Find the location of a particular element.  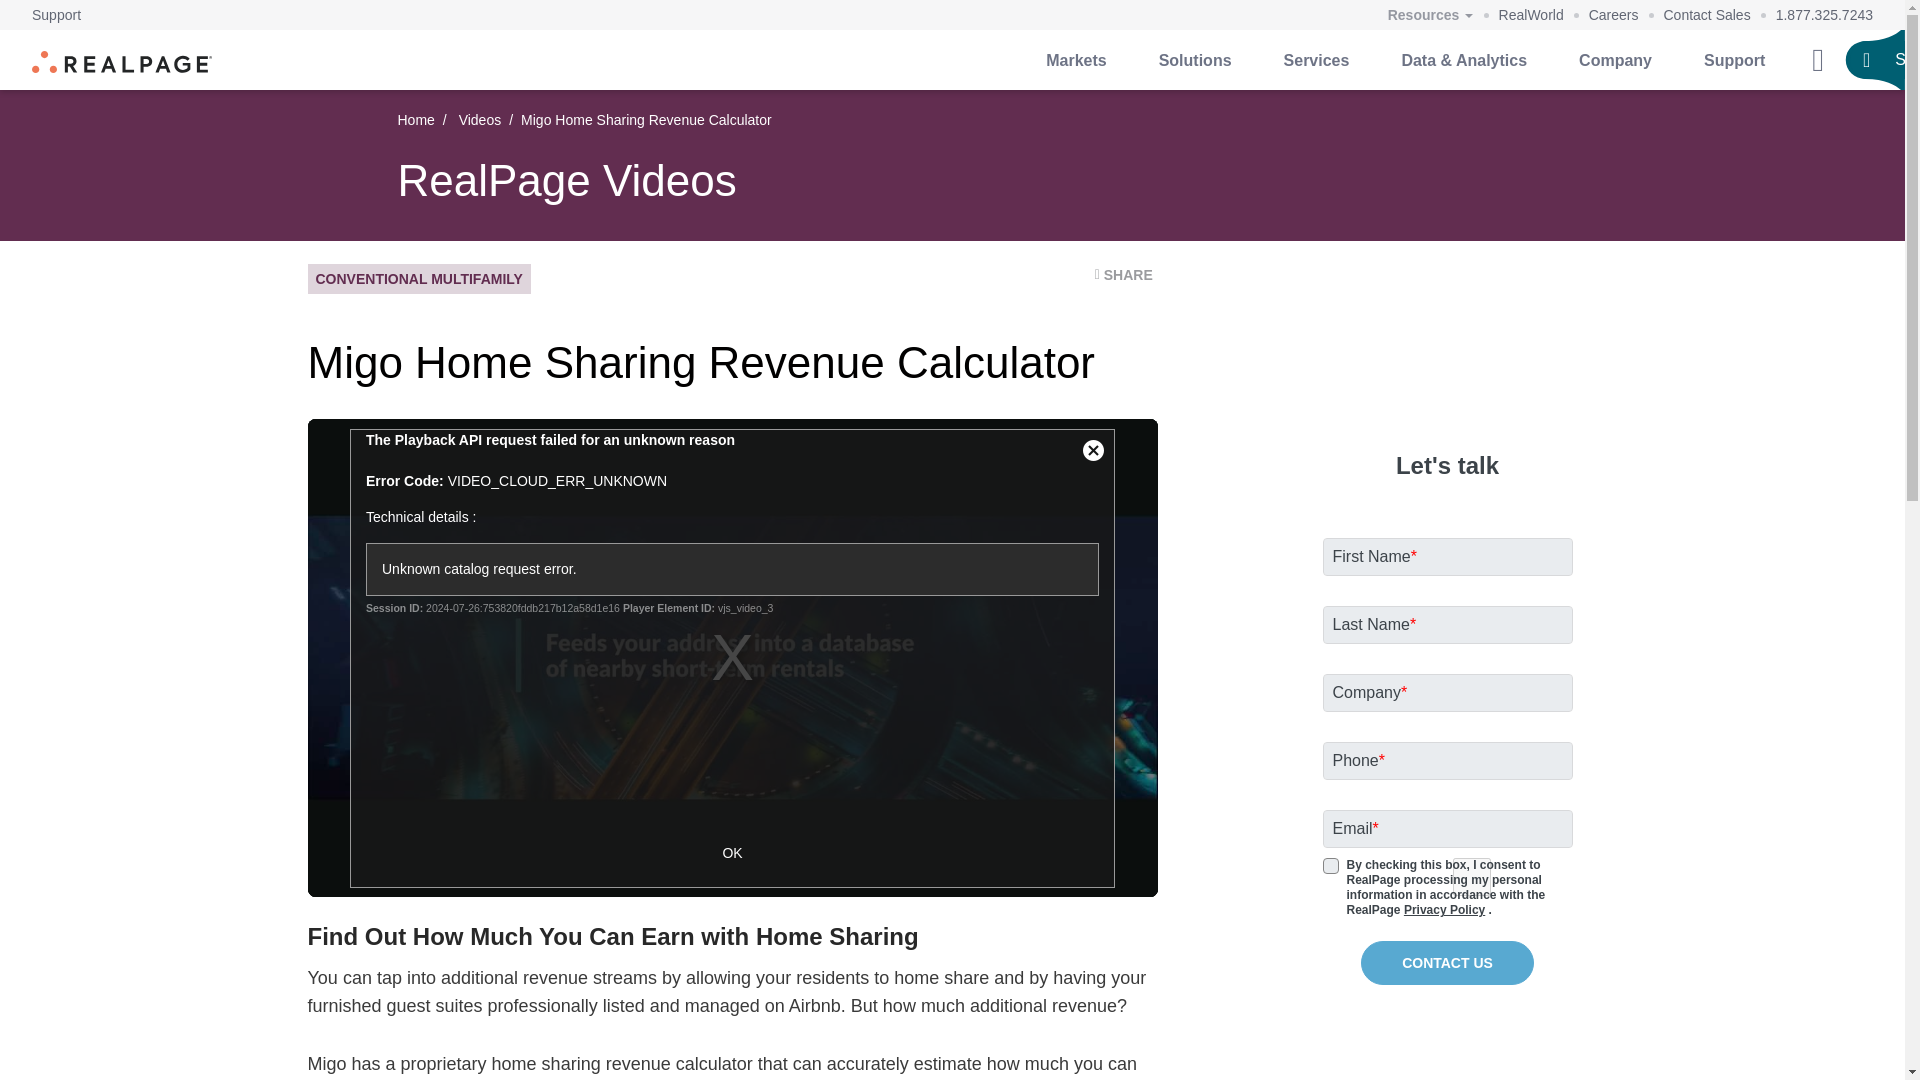

Resources is located at coordinates (1430, 16).